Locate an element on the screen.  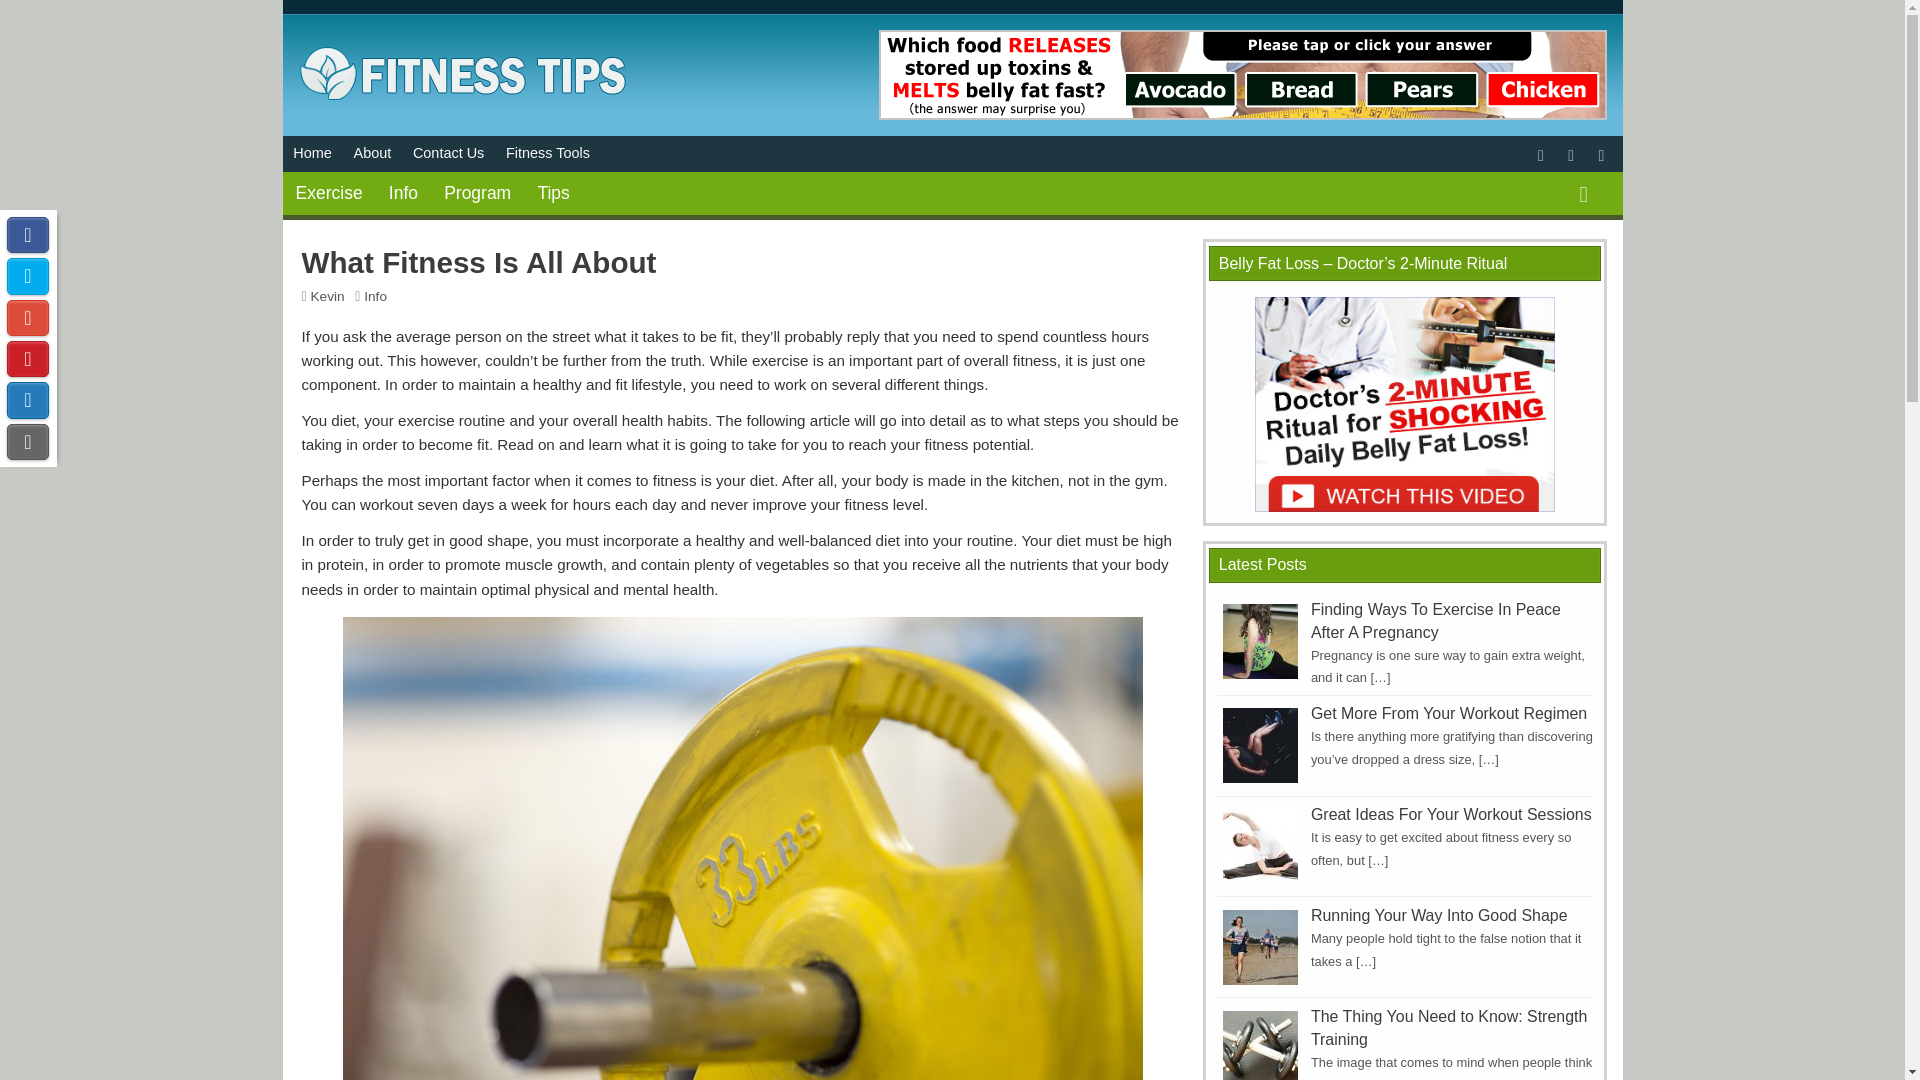
Share On Facebook is located at coordinates (28, 234).